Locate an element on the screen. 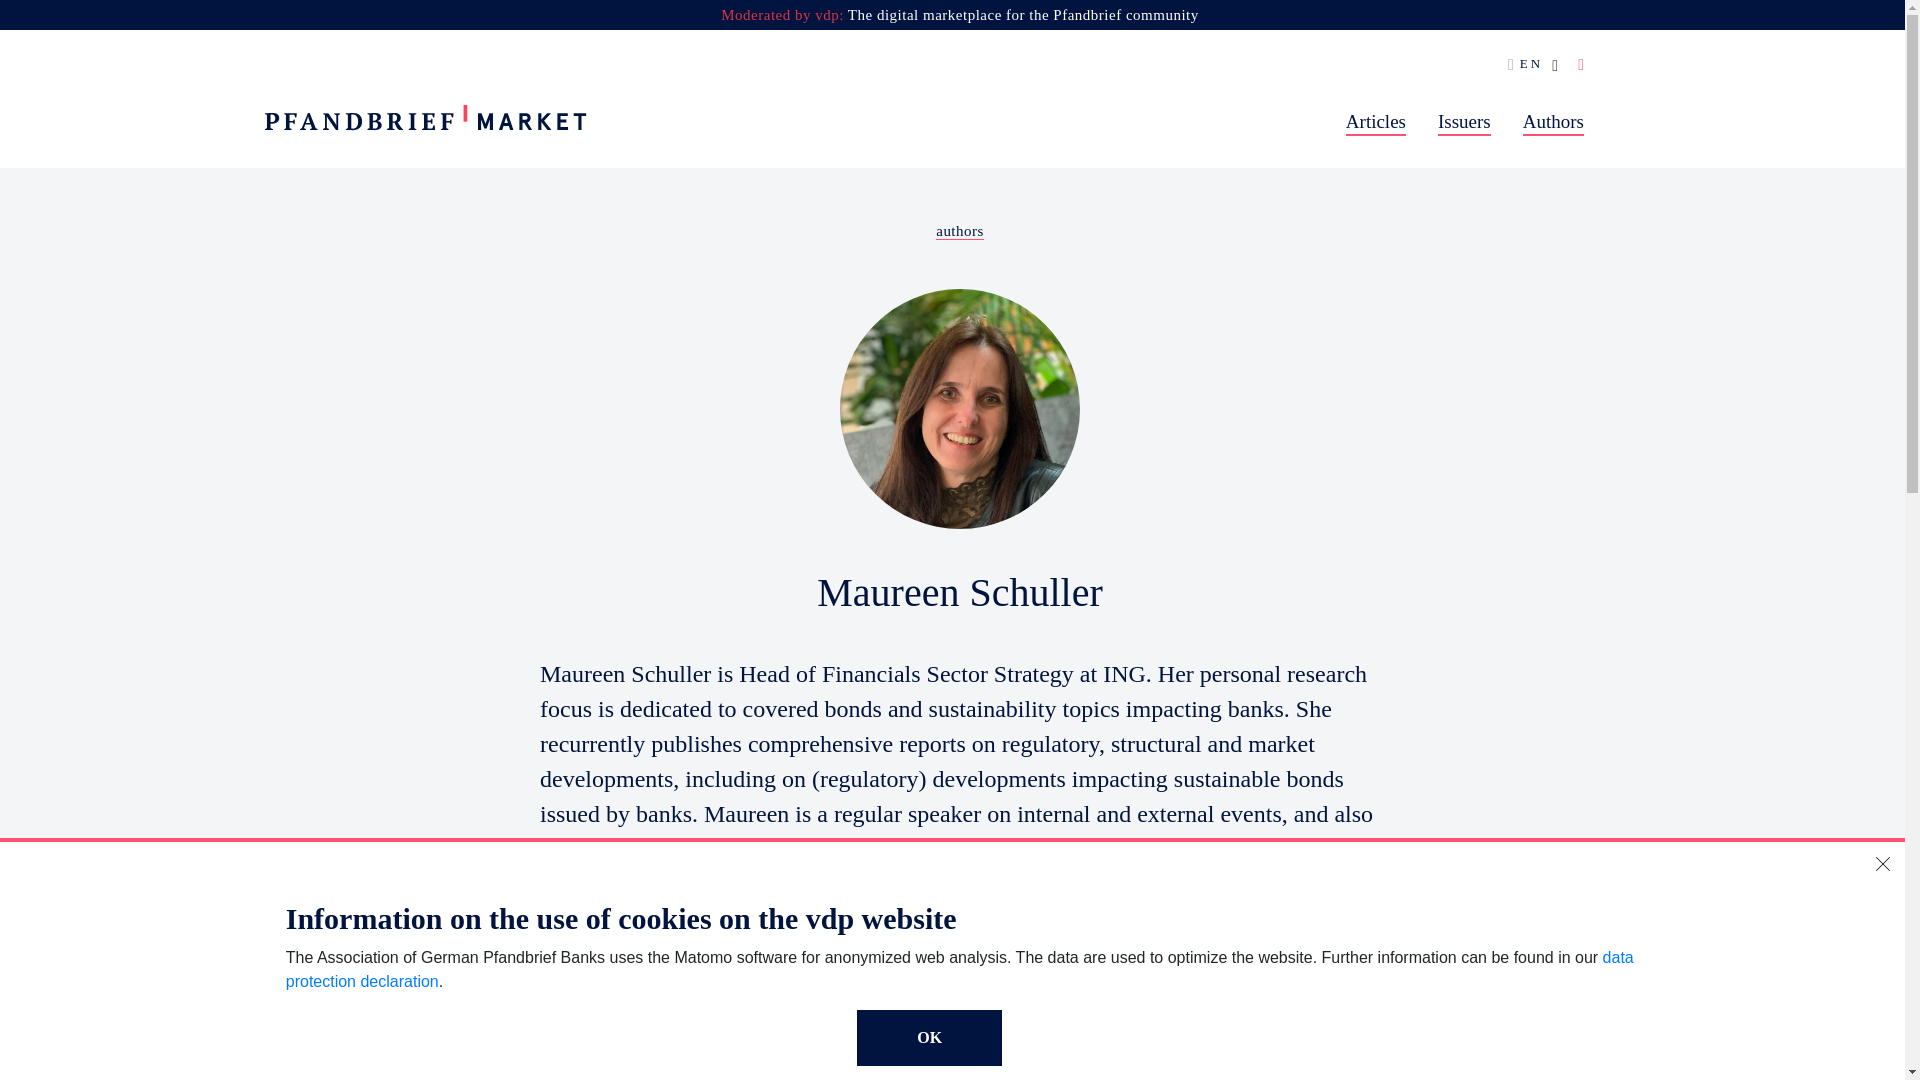 The height and width of the screenshot is (1080, 1920). EN is located at coordinates (1532, 64).